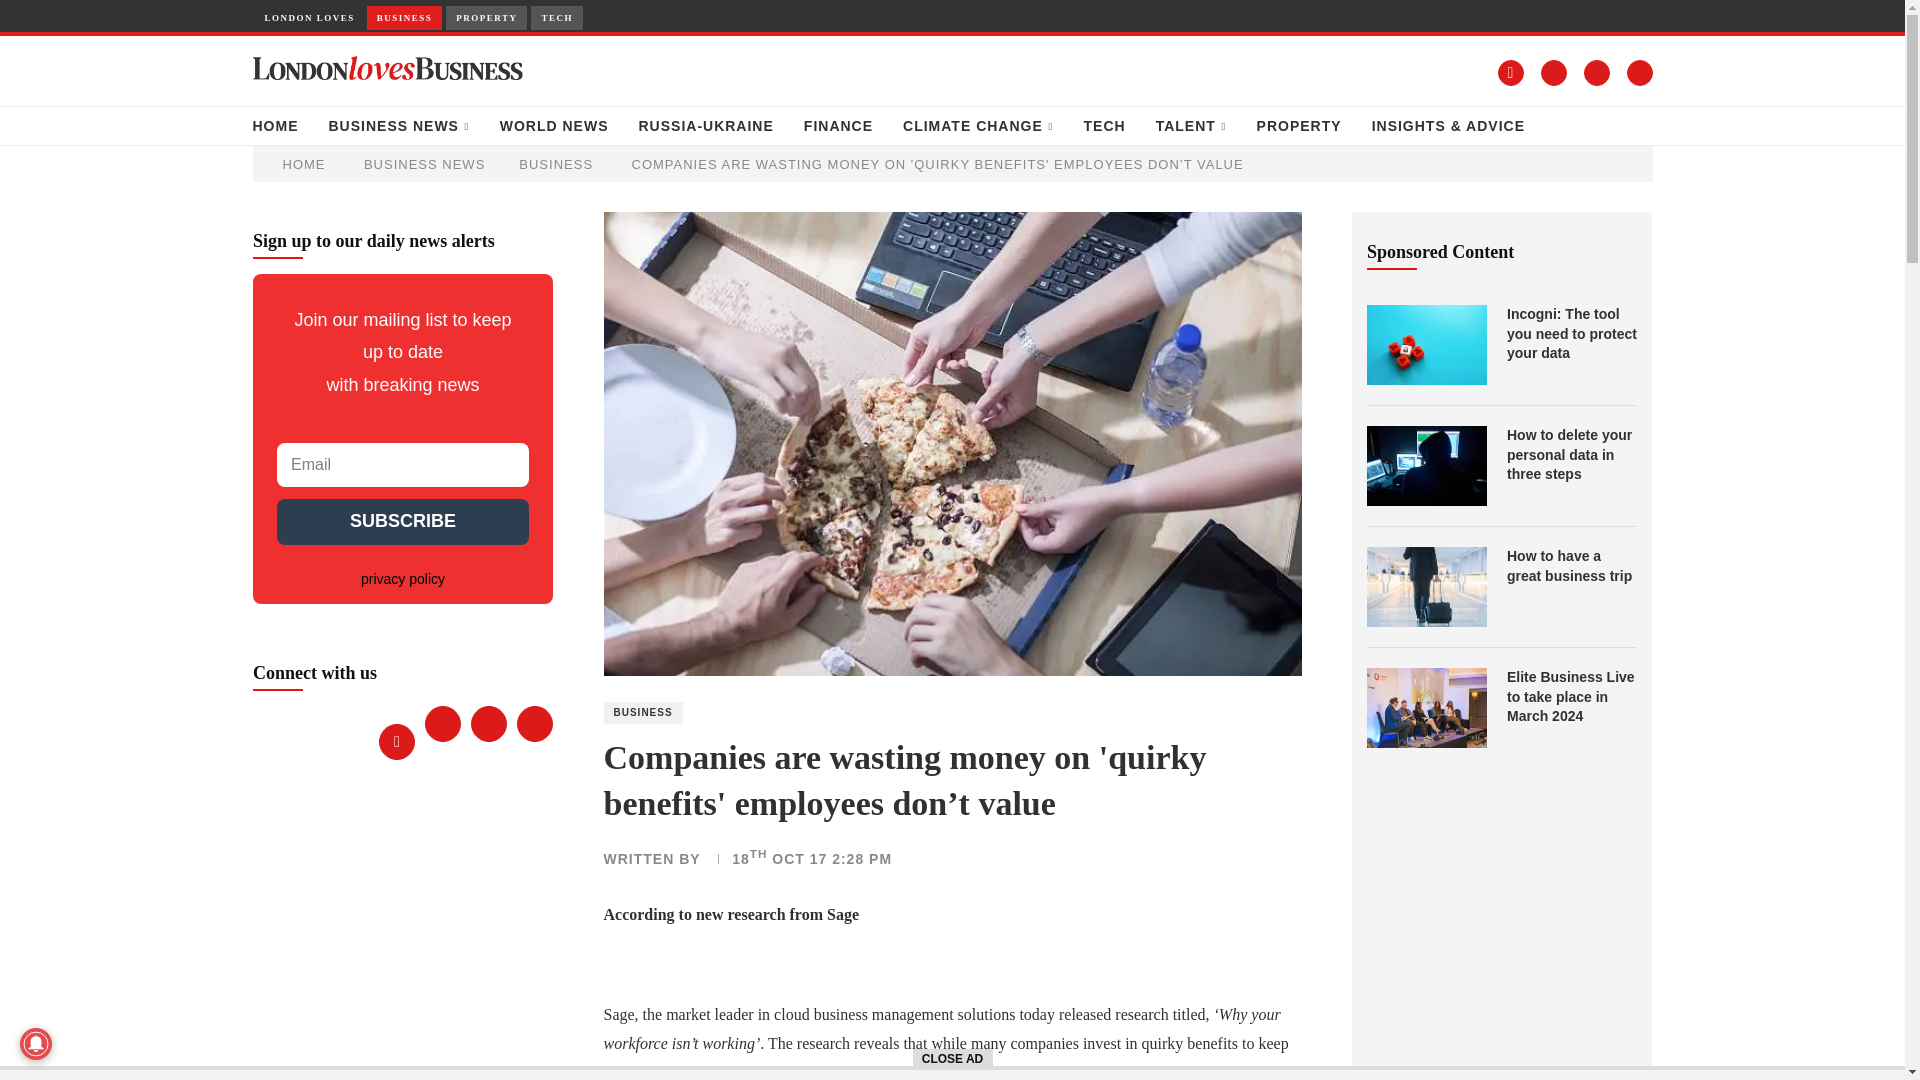 This screenshot has height=1080, width=1920. I want to click on Elite Business Live to take place in March 2024, so click(1572, 697).